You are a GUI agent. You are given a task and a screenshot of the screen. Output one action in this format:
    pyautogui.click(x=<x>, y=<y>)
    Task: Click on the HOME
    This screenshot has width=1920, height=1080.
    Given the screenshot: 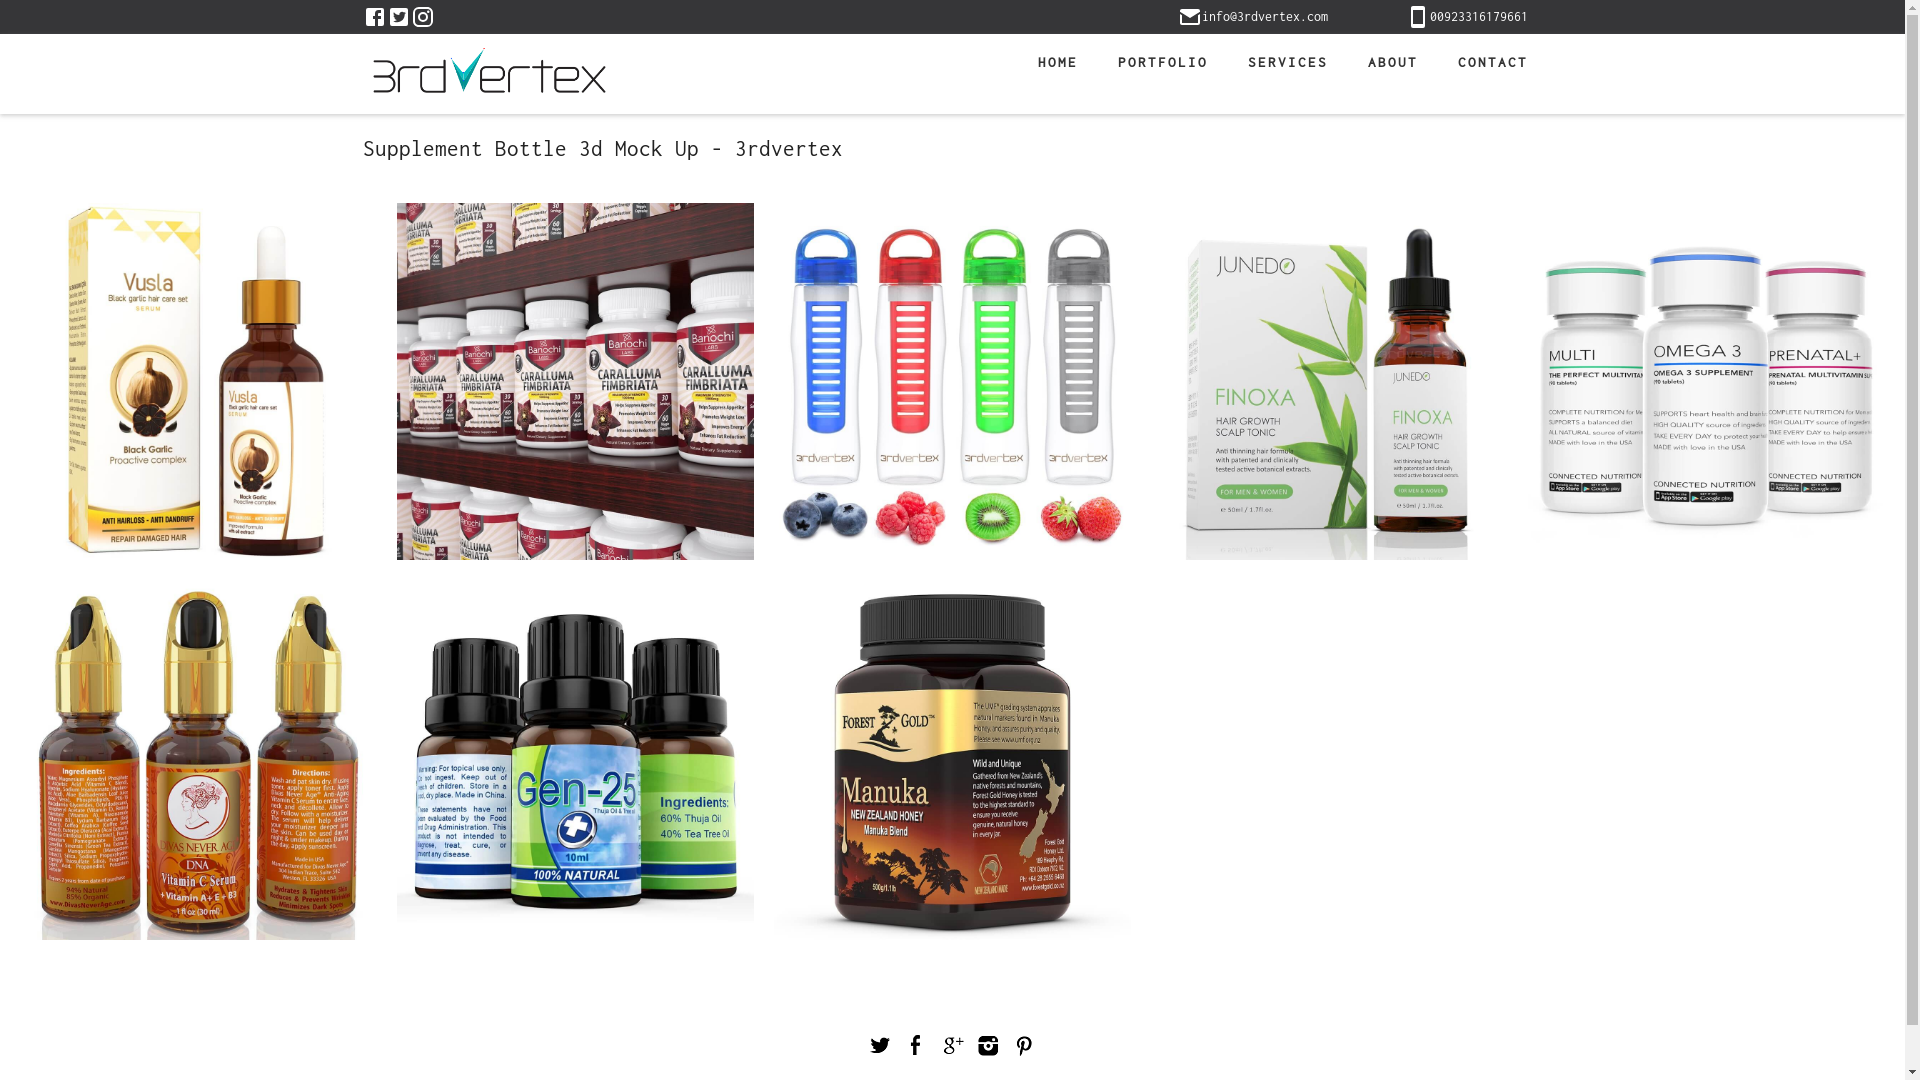 What is the action you would take?
    pyautogui.click(x=1057, y=62)
    